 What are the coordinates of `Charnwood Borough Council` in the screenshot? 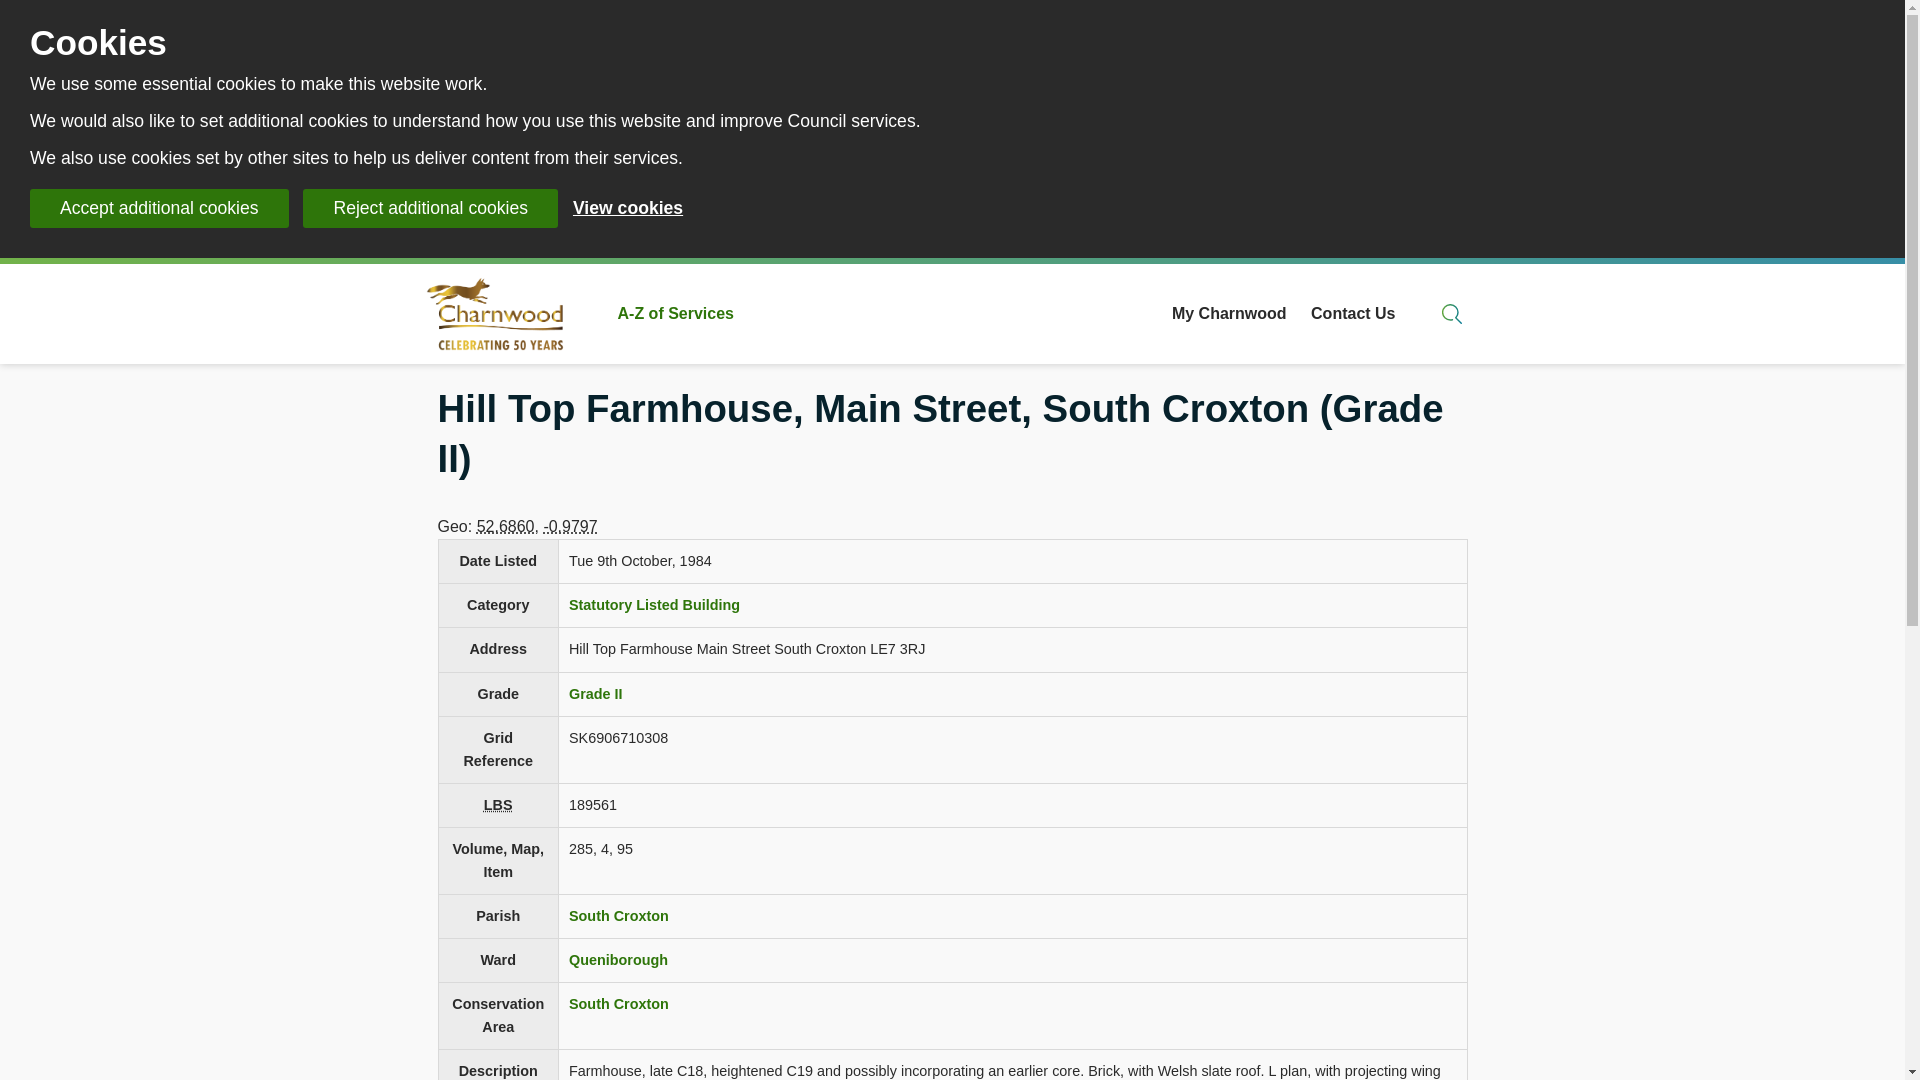 It's located at (502, 314).